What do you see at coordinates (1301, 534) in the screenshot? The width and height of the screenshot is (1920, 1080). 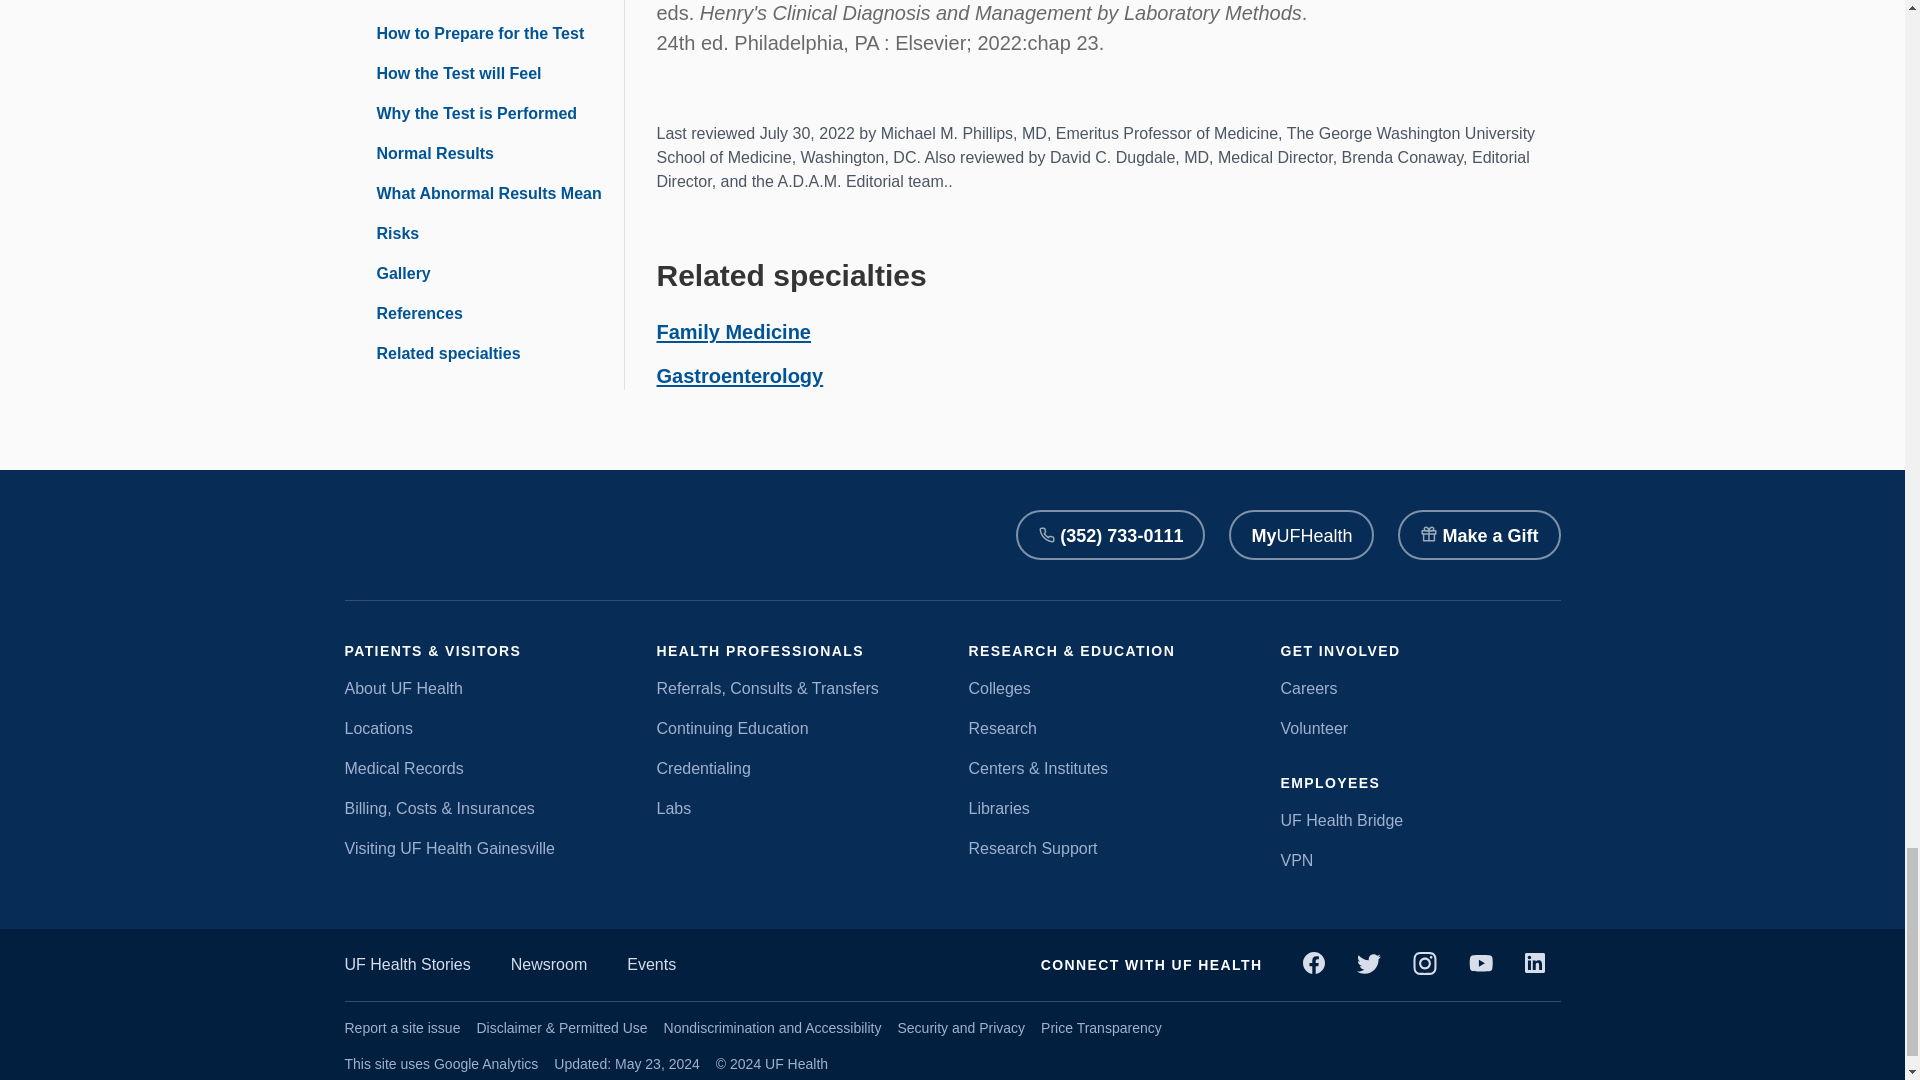 I see `MyUFHealth` at bounding box center [1301, 534].